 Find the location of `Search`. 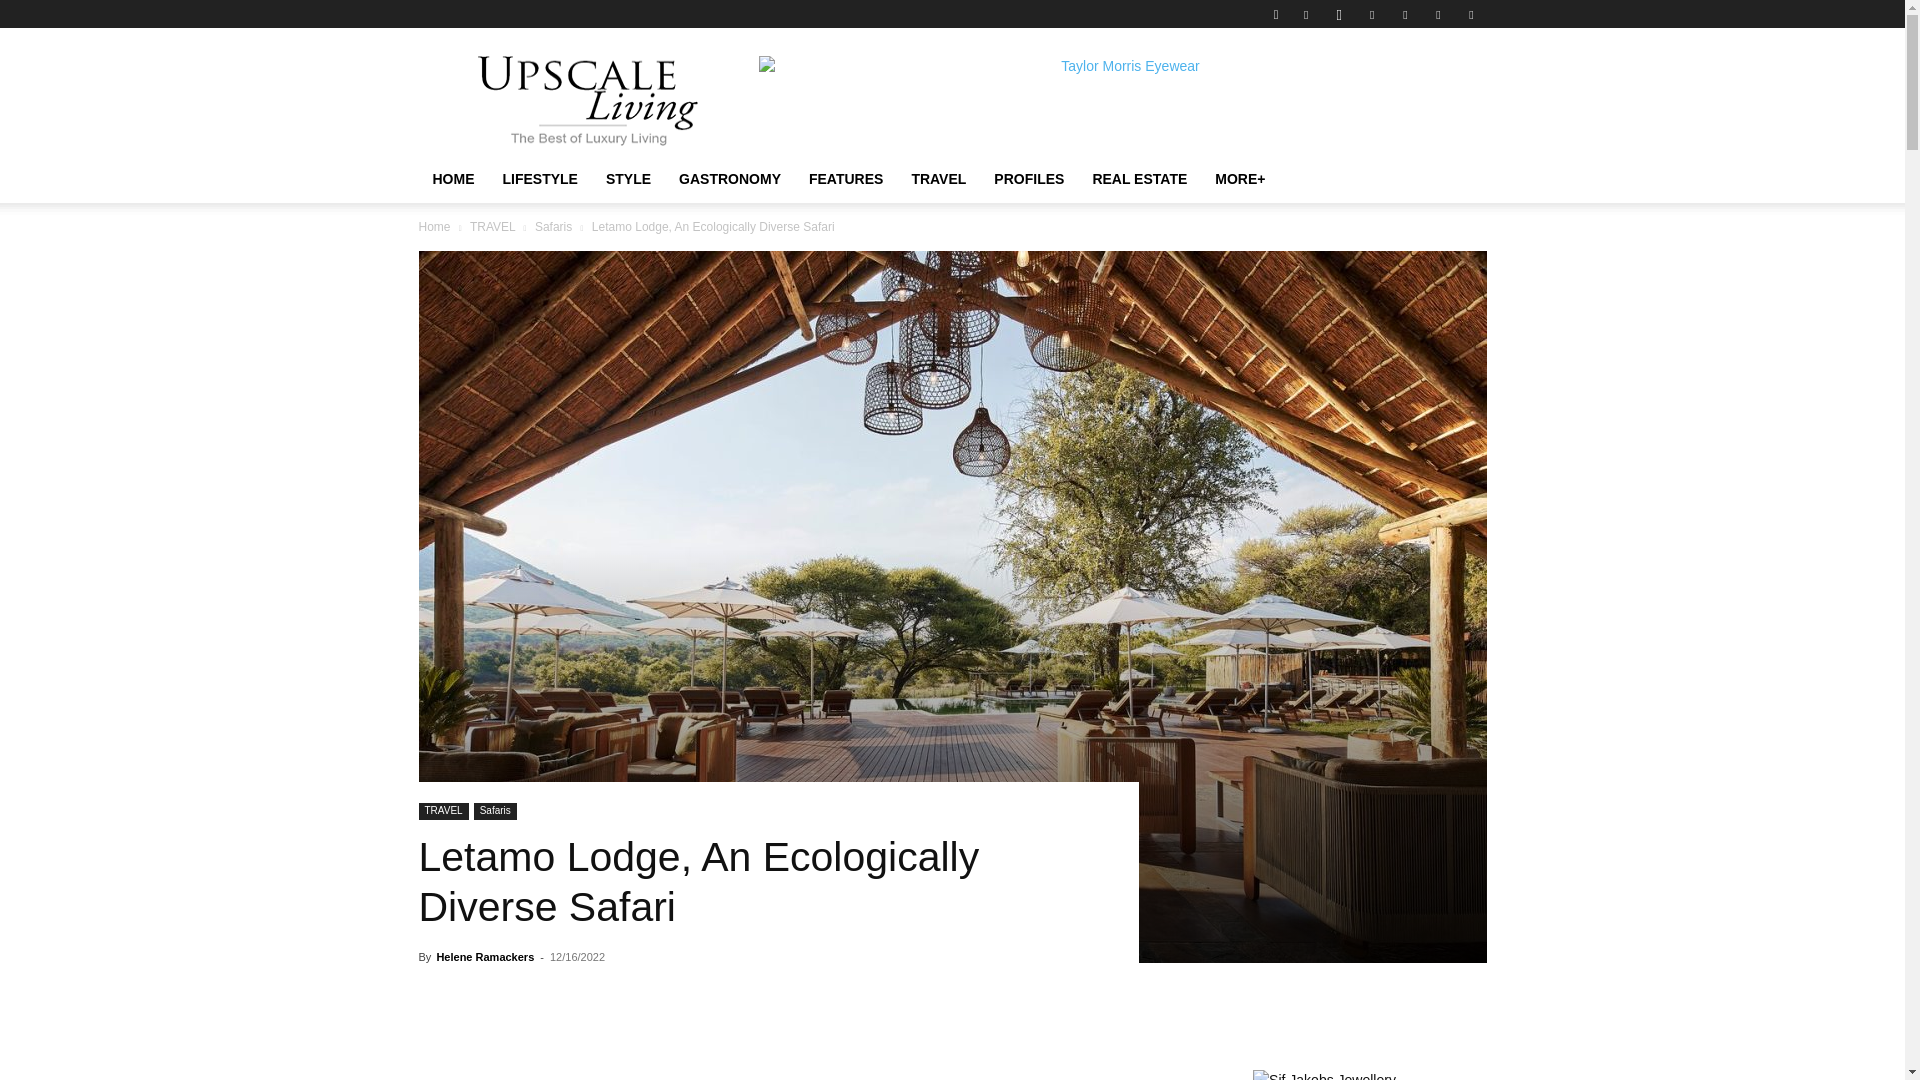

Search is located at coordinates (1430, 85).